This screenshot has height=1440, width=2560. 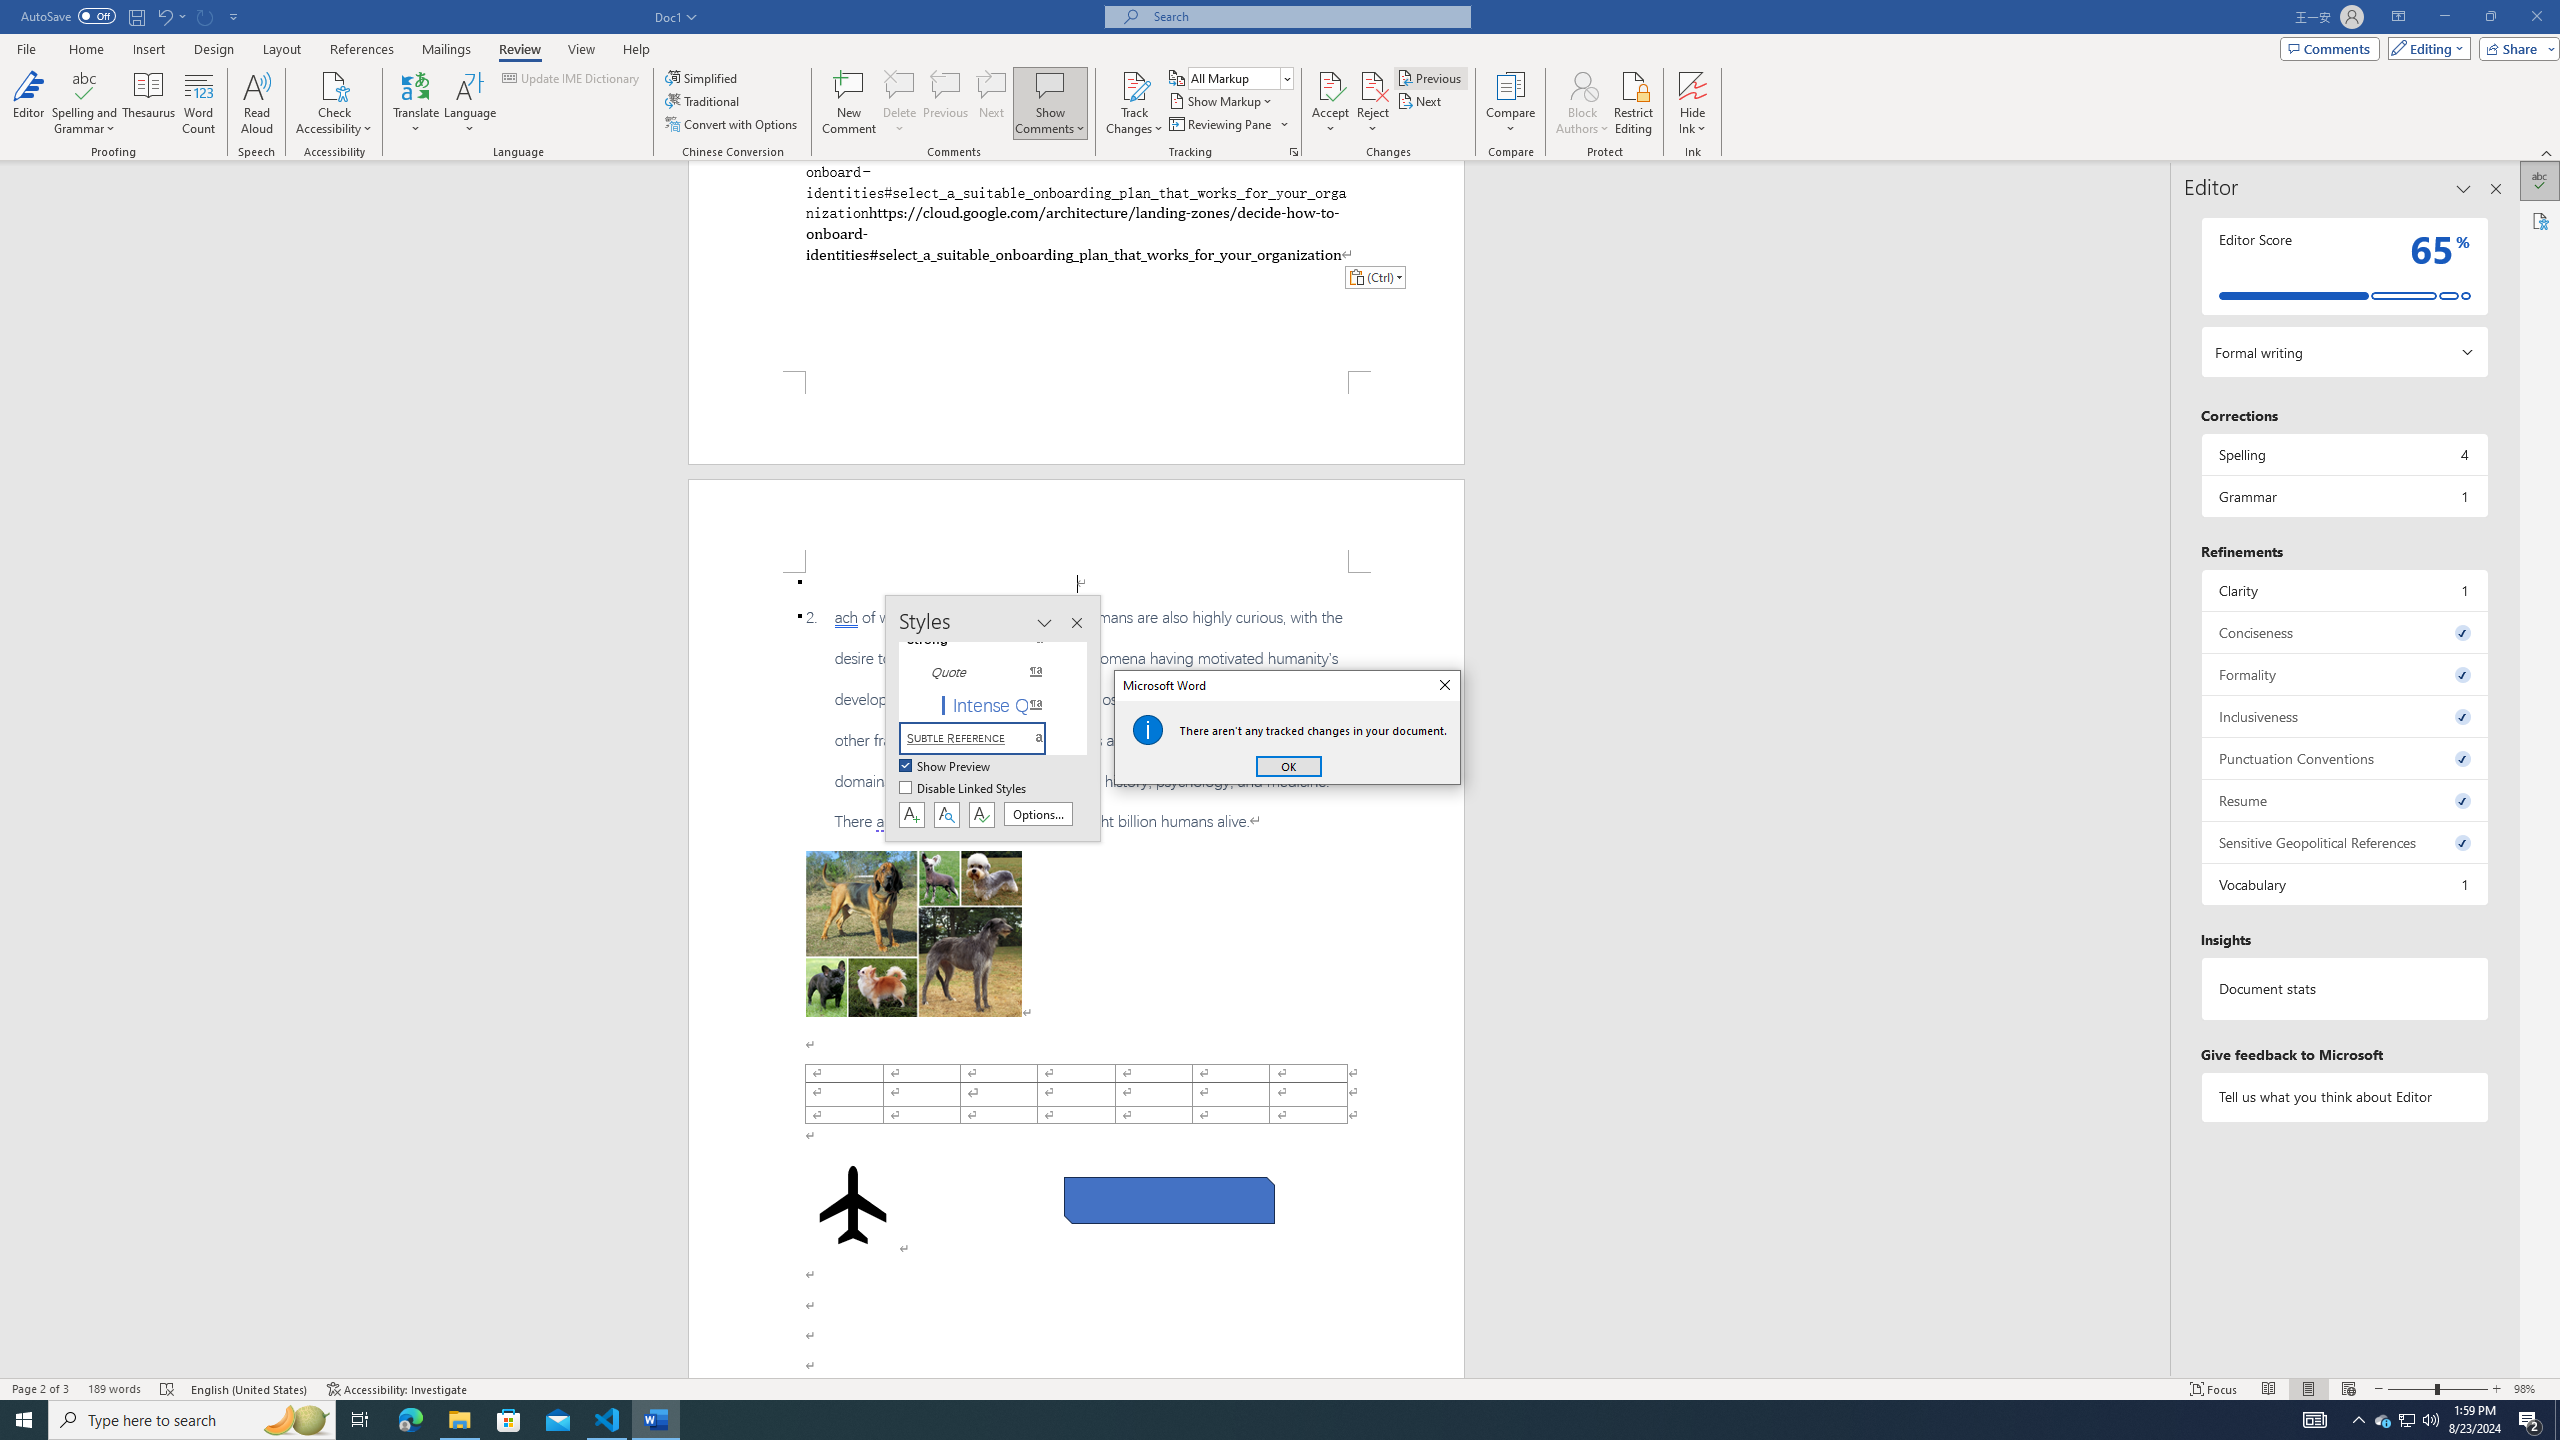 I want to click on Disable Linked Styles, so click(x=964, y=790).